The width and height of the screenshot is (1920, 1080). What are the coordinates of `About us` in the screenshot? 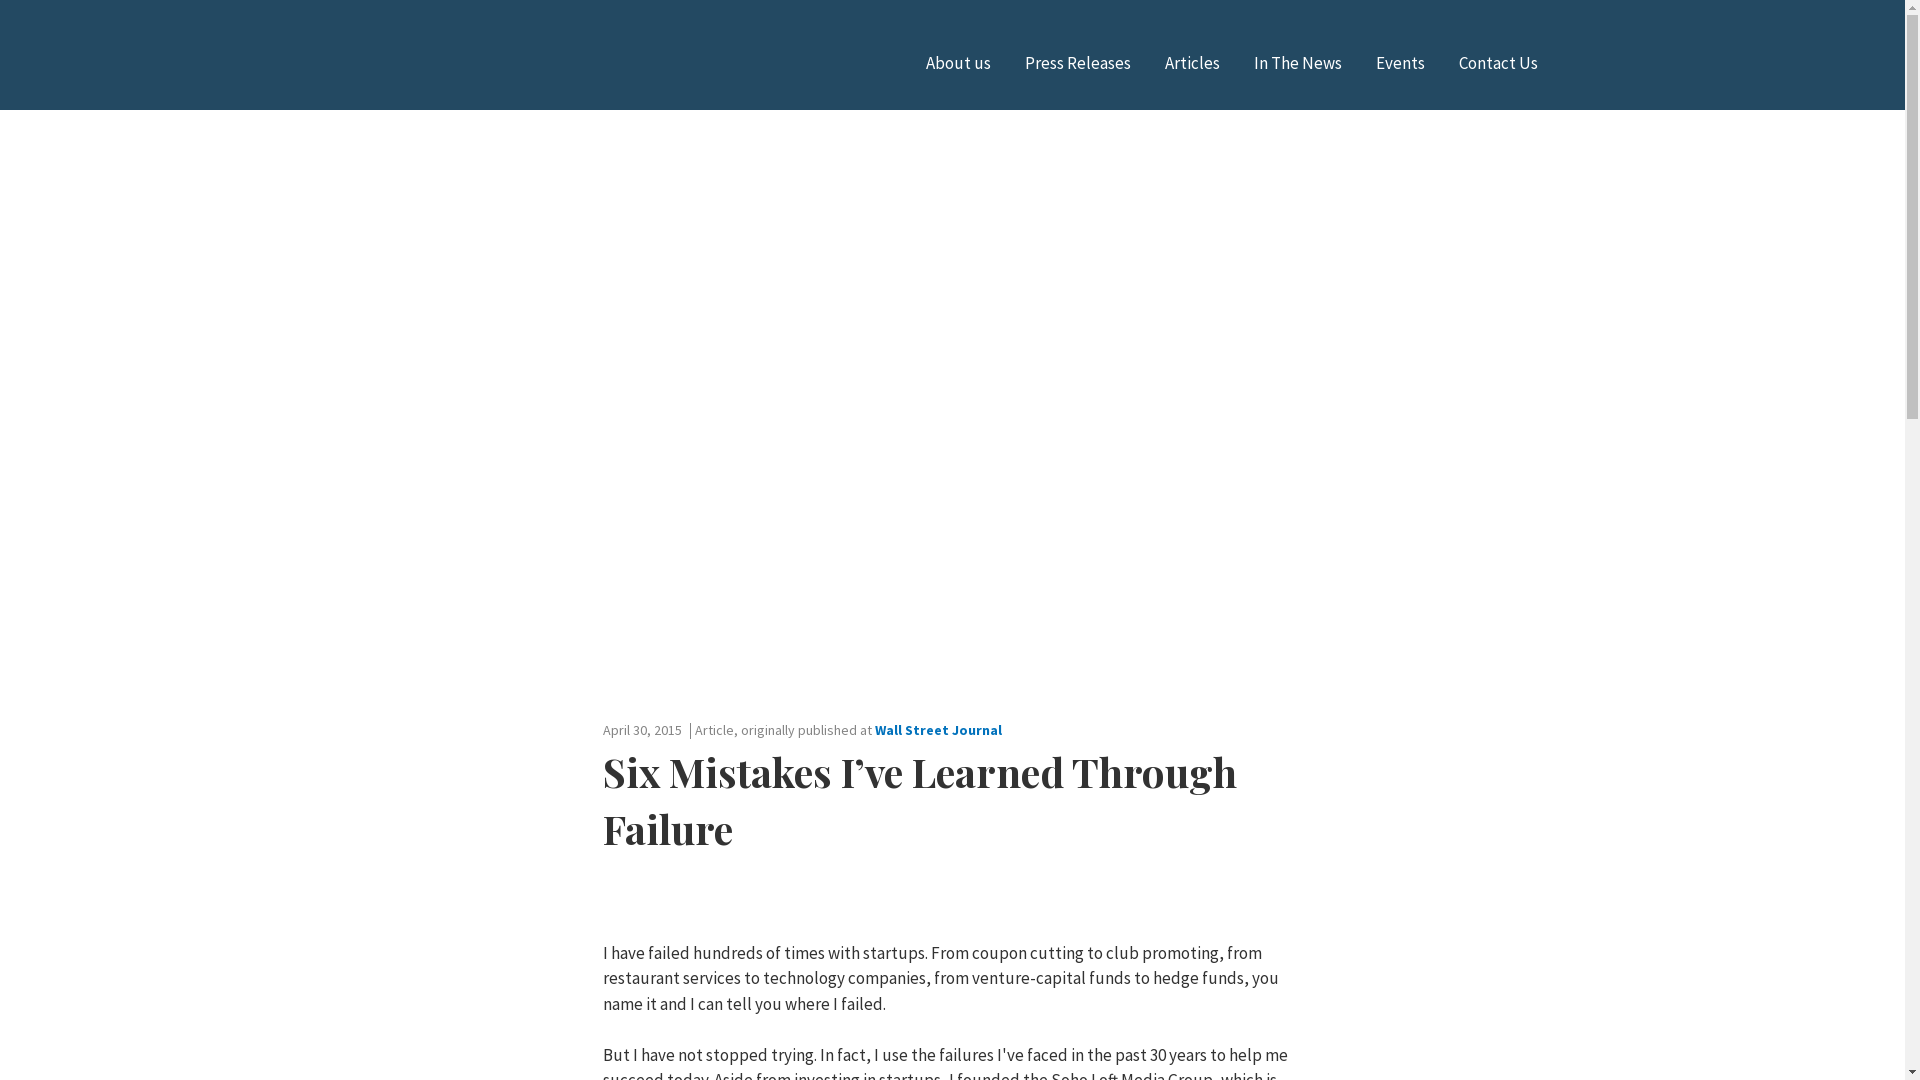 It's located at (958, 62).